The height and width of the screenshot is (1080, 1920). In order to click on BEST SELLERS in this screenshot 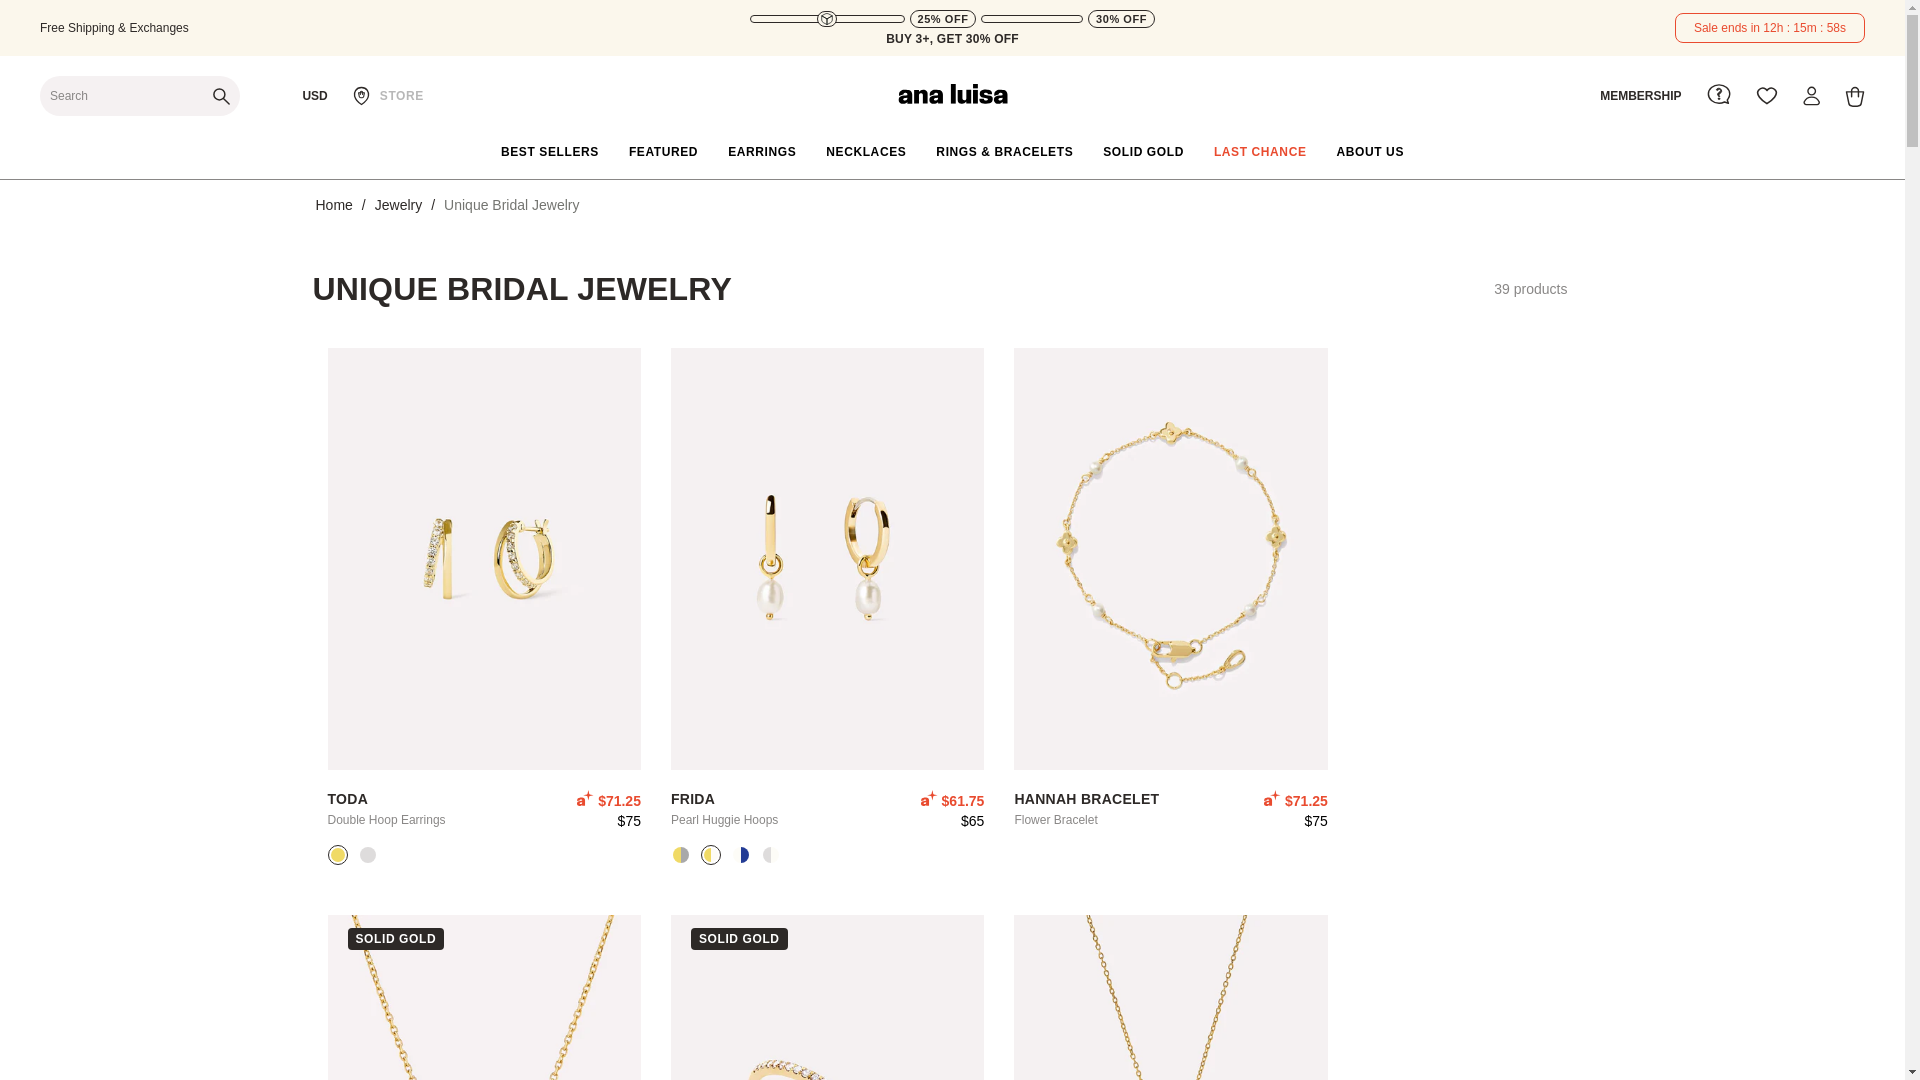, I will do `click(550, 151)`.